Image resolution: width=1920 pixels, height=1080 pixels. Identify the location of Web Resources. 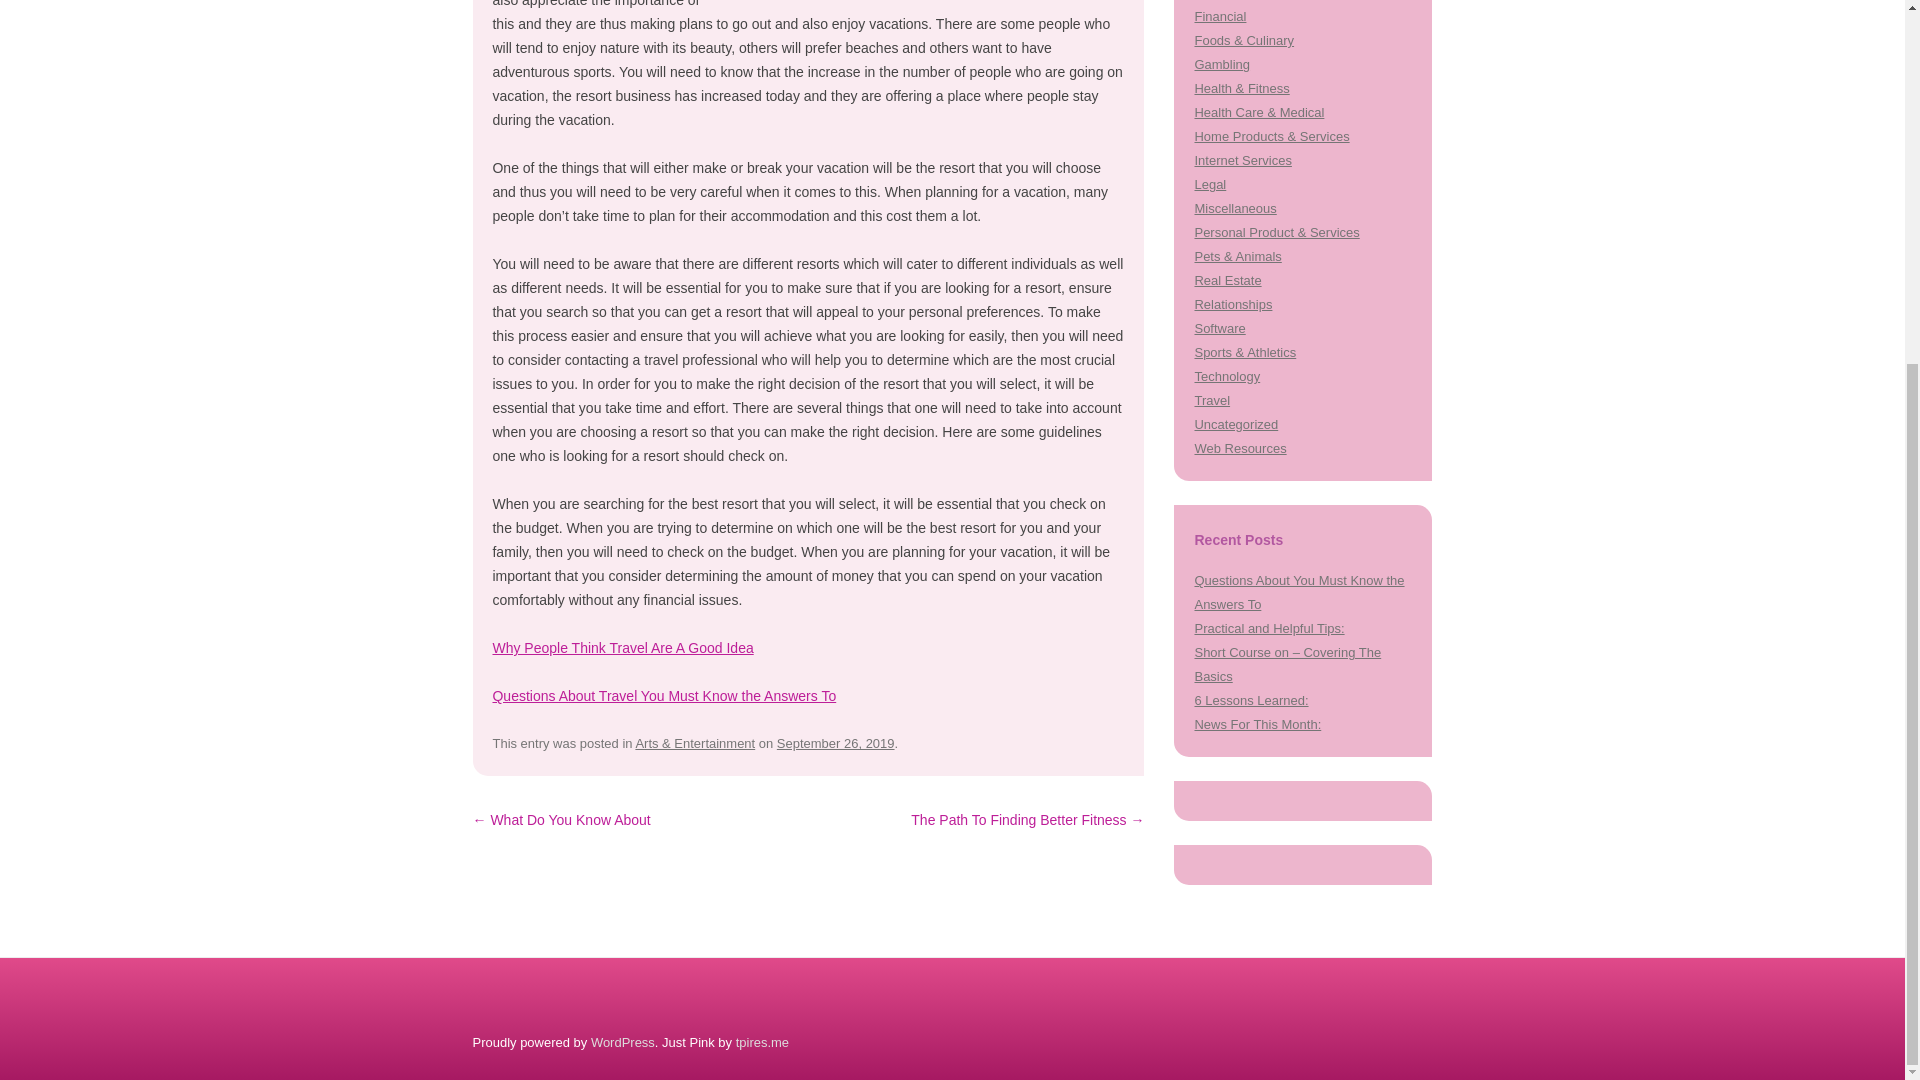
(1240, 448).